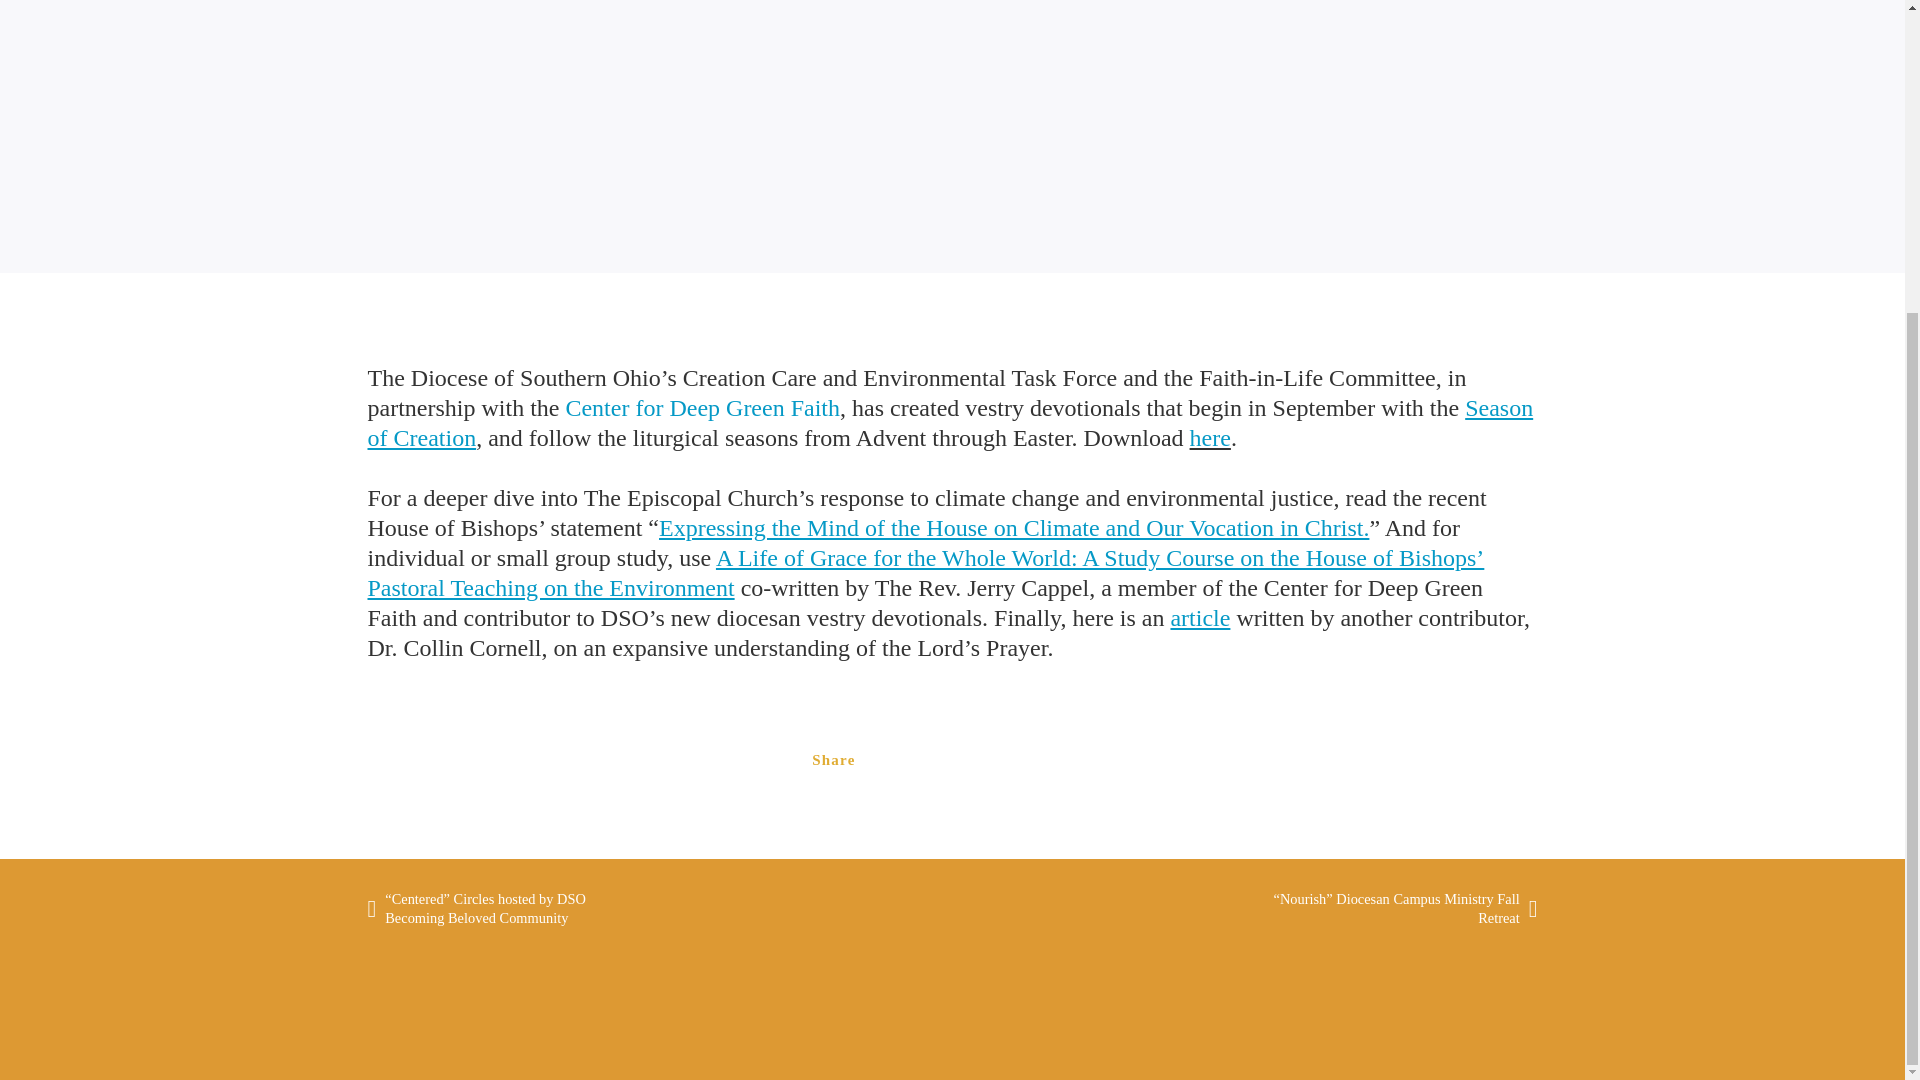  Describe the element at coordinates (1064, 760) in the screenshot. I see `Creation Care Resources` at that location.